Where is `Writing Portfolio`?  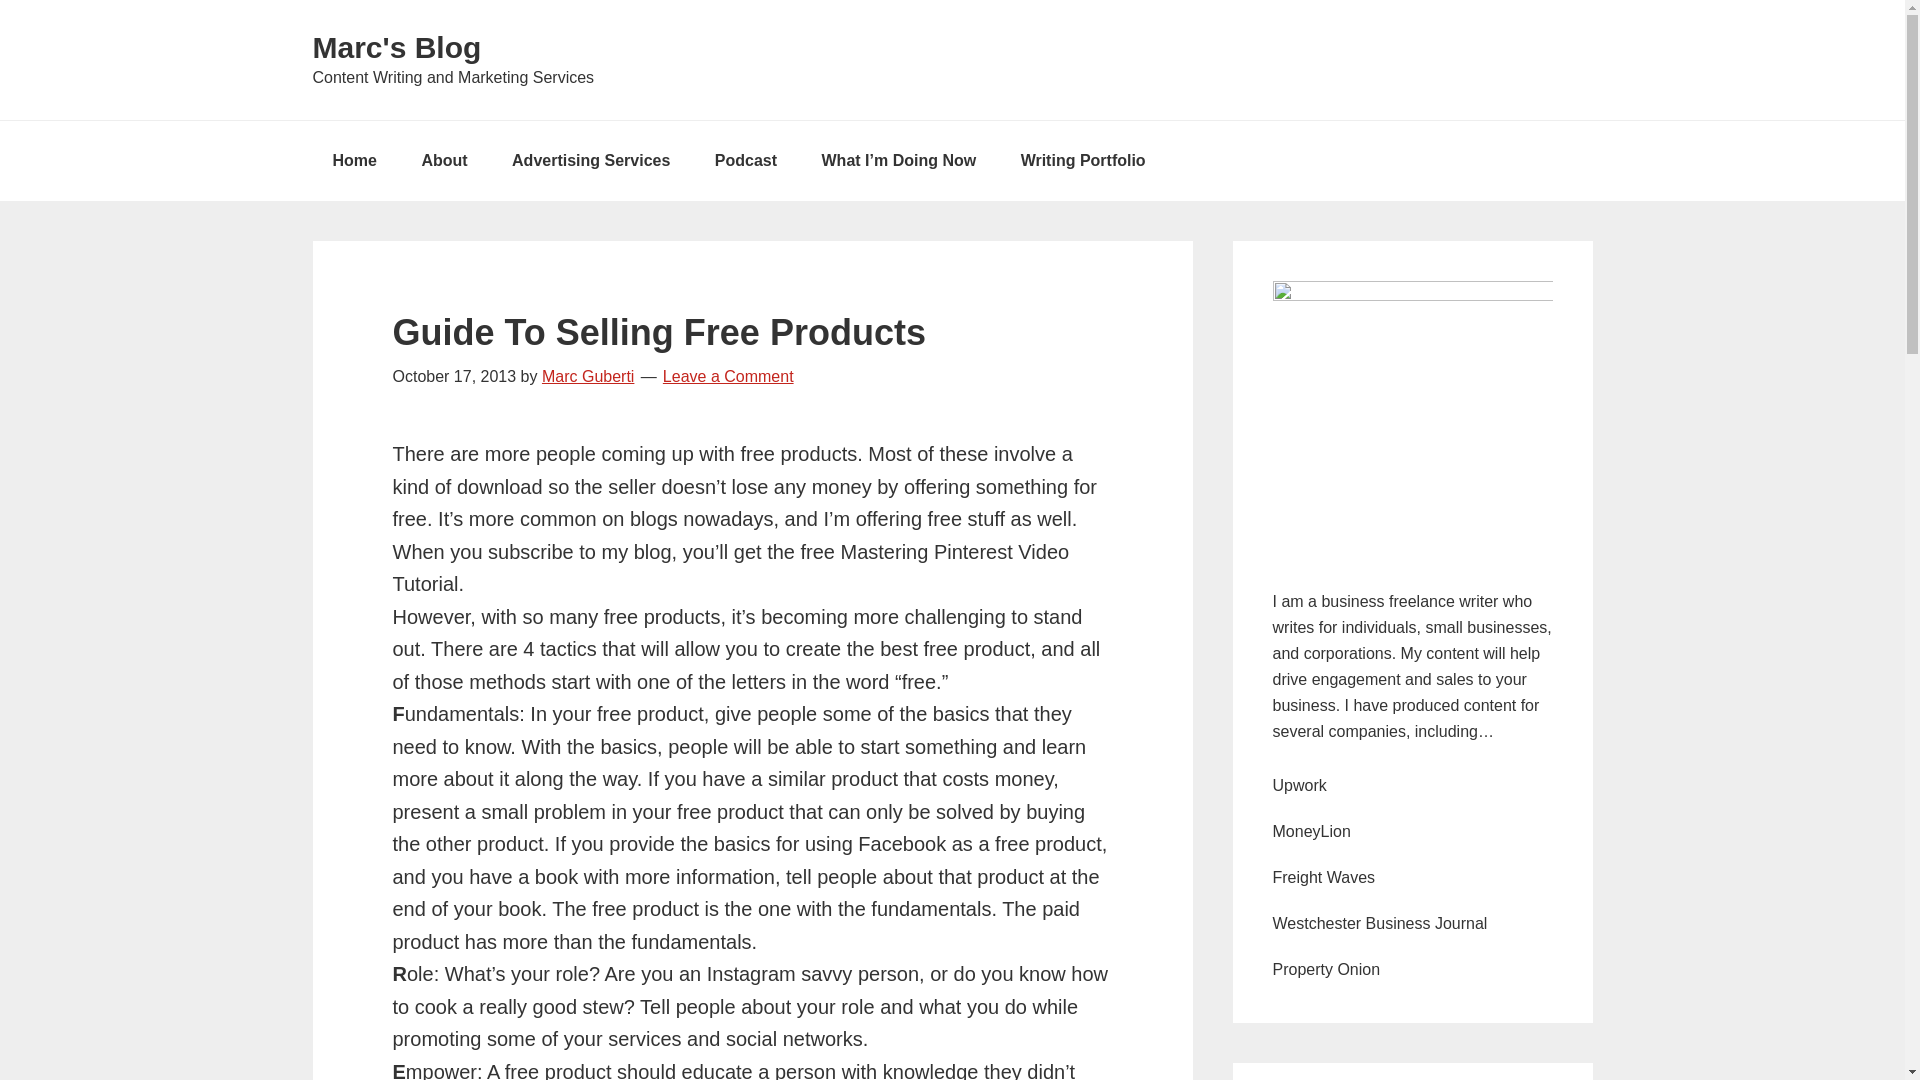
Writing Portfolio is located at coordinates (1082, 160).